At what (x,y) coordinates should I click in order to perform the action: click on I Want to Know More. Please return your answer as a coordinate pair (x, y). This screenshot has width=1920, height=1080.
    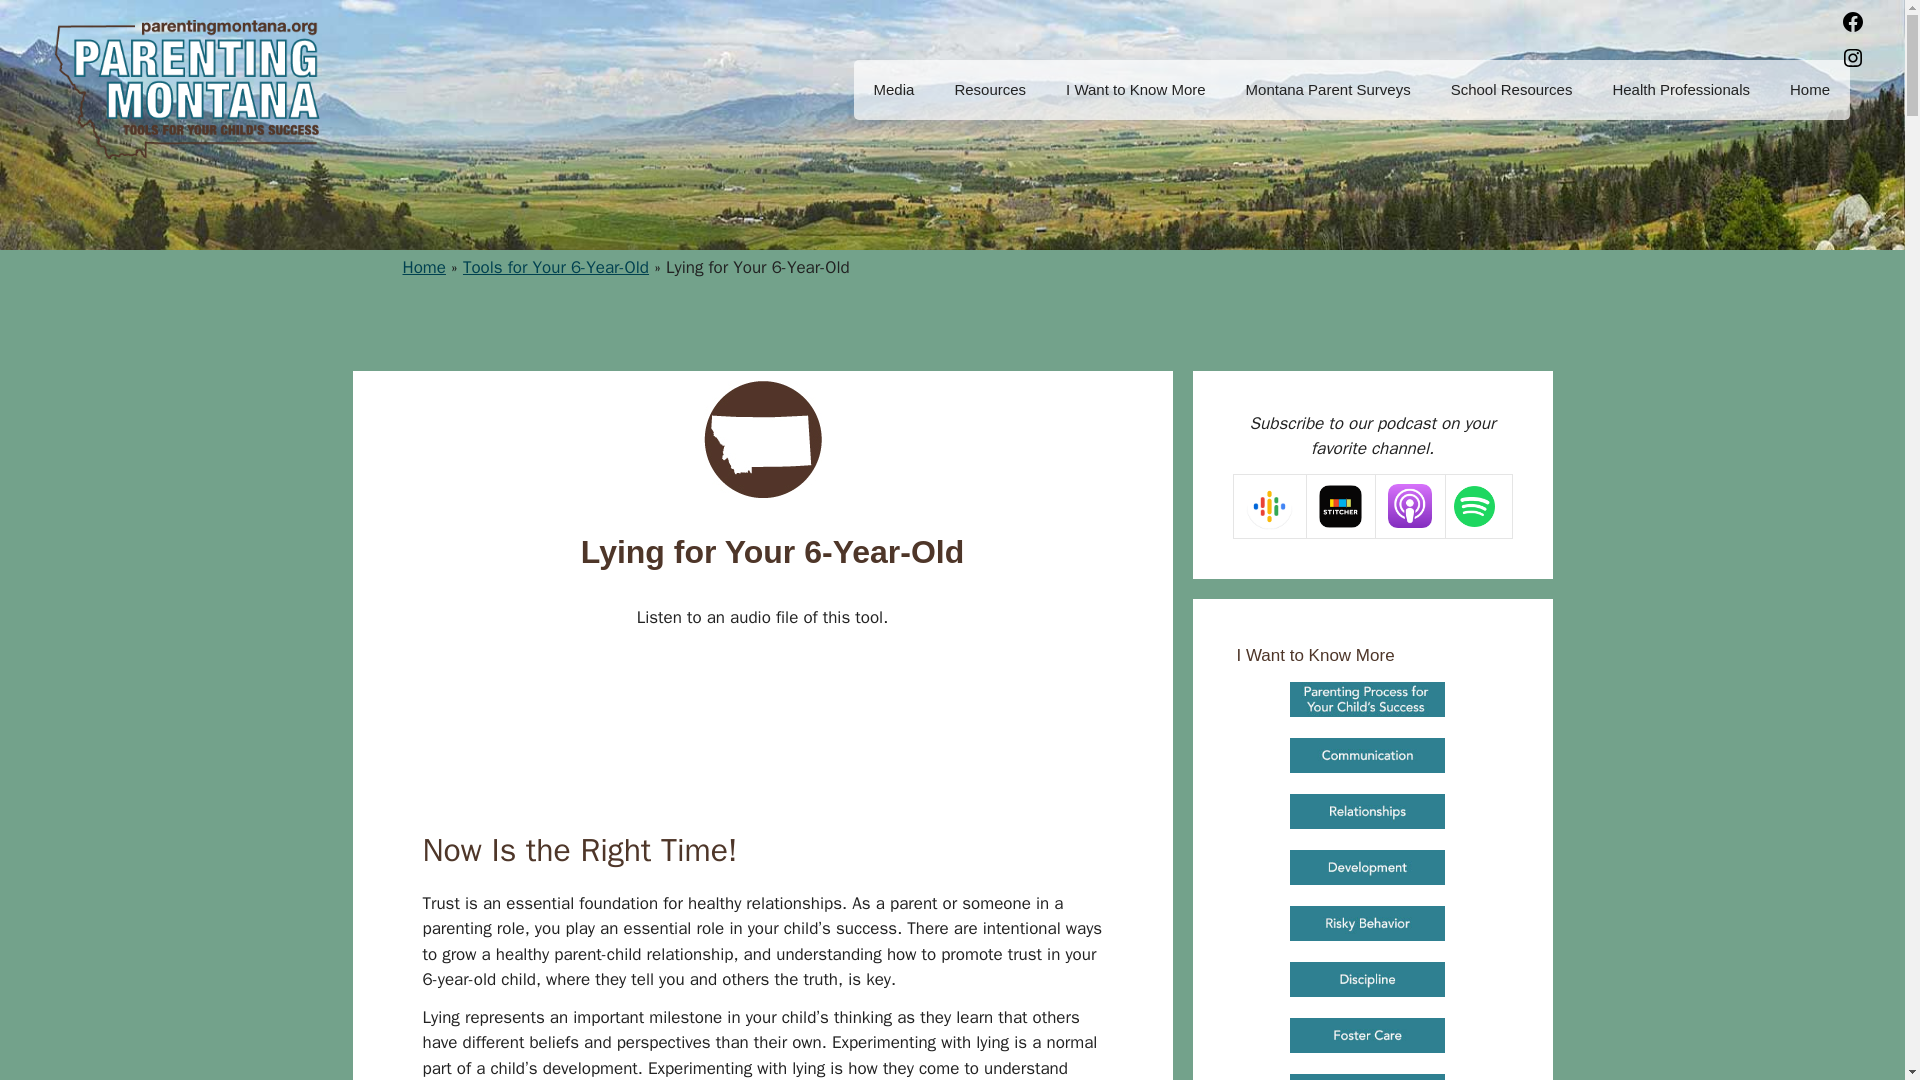
    Looking at the image, I should click on (1136, 90).